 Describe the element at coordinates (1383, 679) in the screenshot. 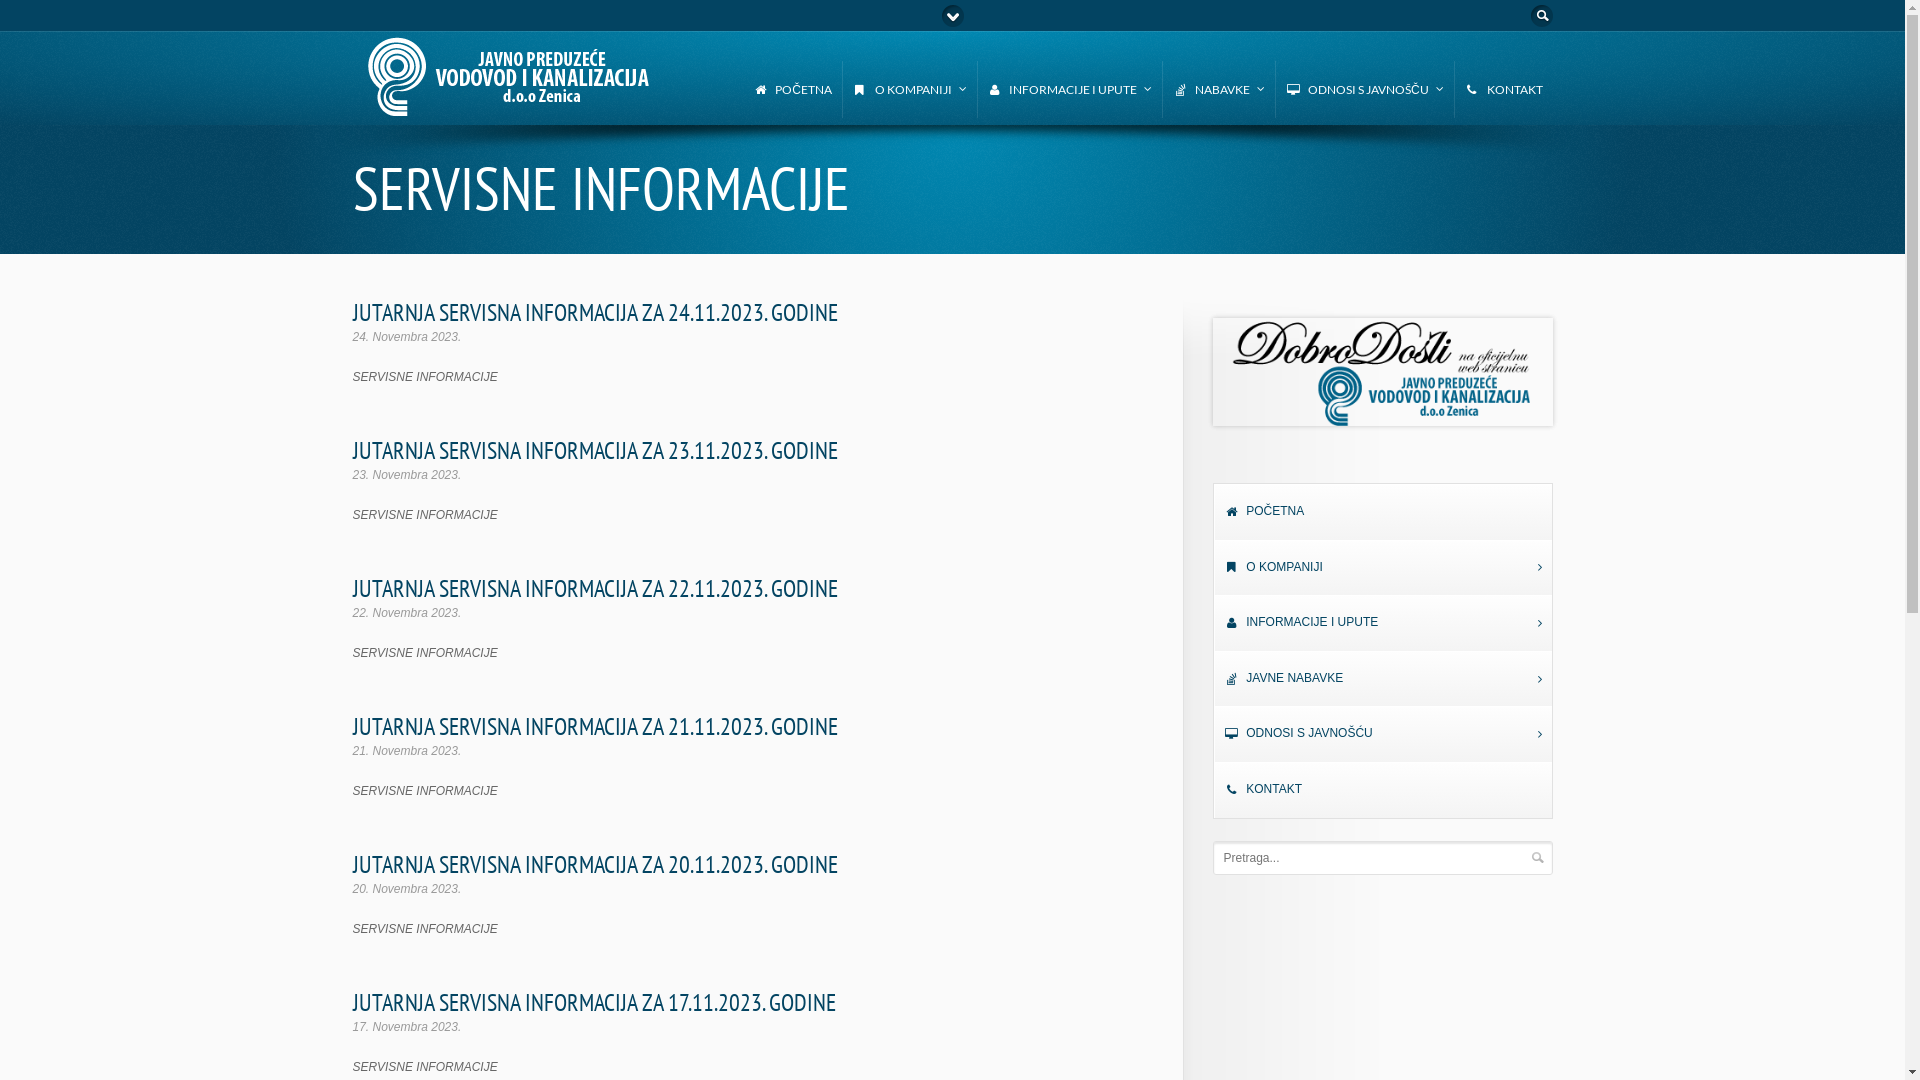

I see `JAVNE NABAVKE` at that location.